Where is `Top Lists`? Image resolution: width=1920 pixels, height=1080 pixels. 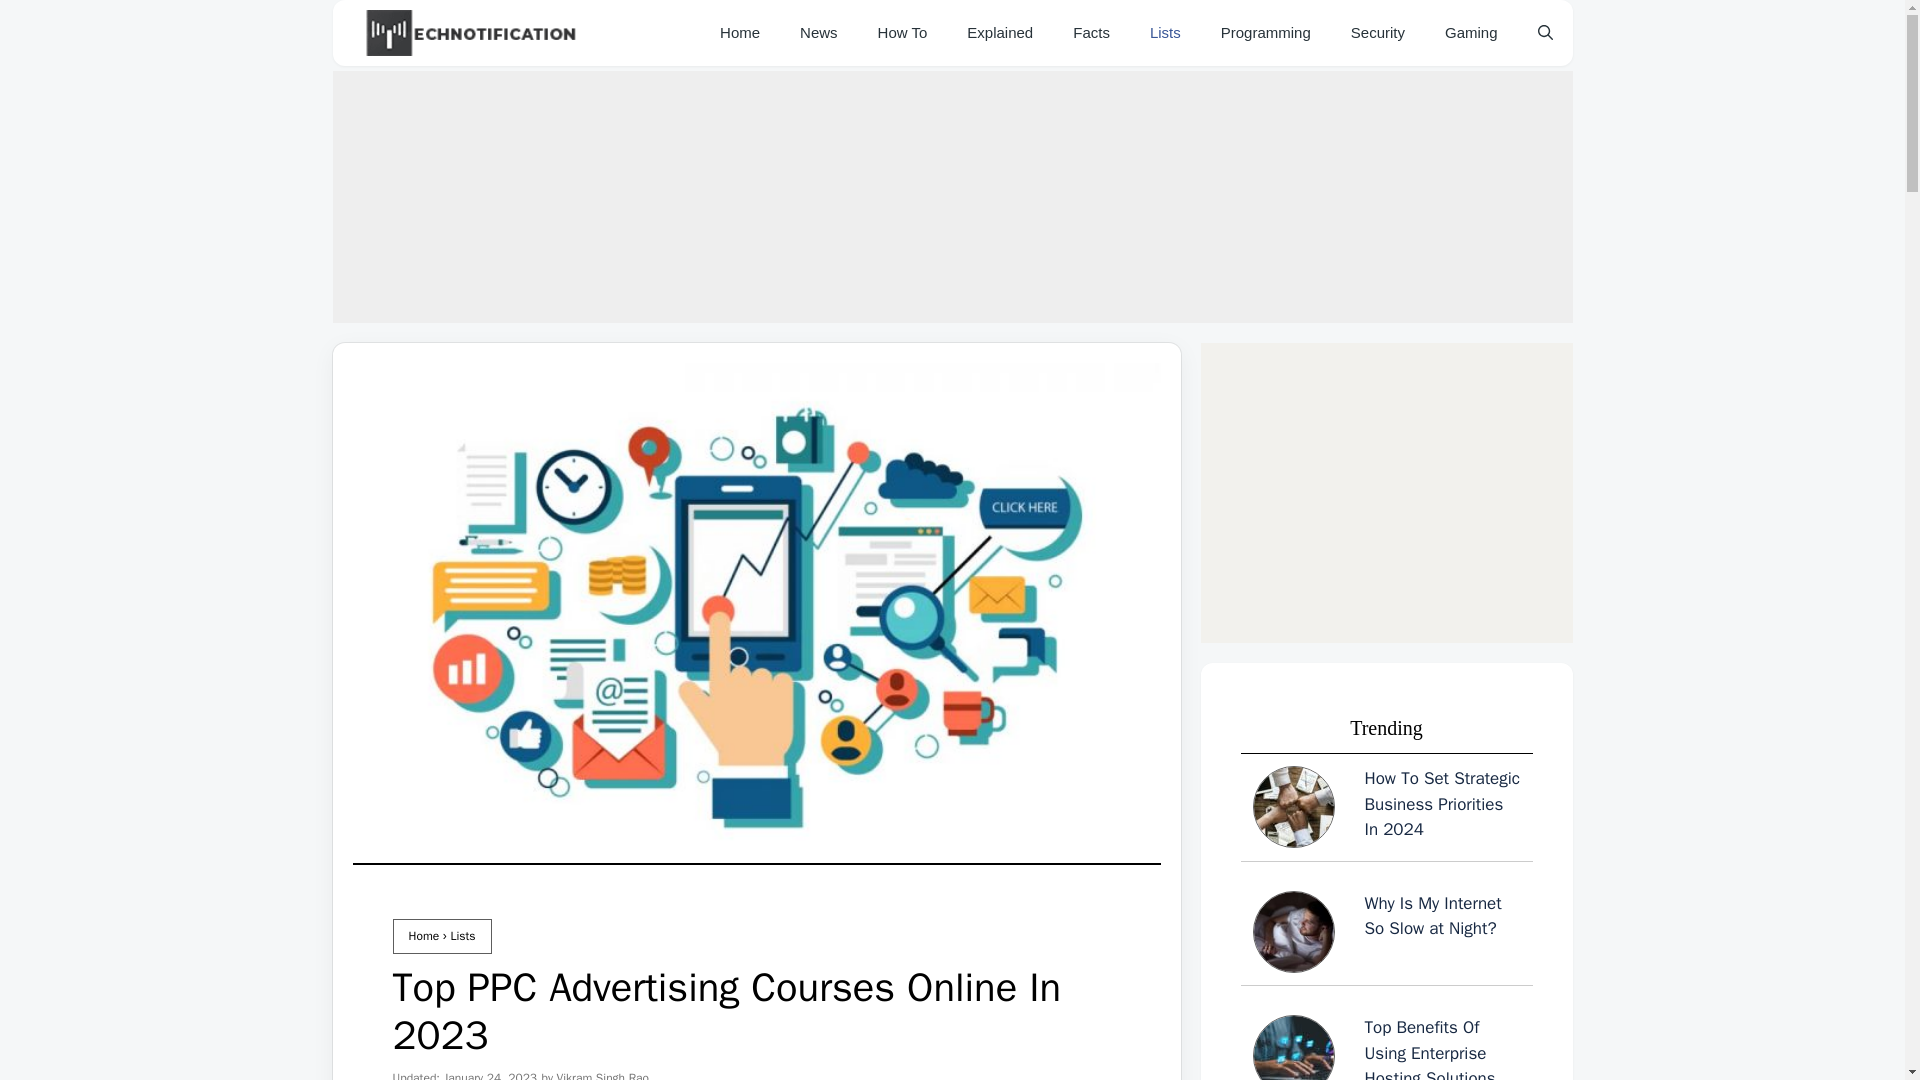
Top Lists is located at coordinates (1166, 32).